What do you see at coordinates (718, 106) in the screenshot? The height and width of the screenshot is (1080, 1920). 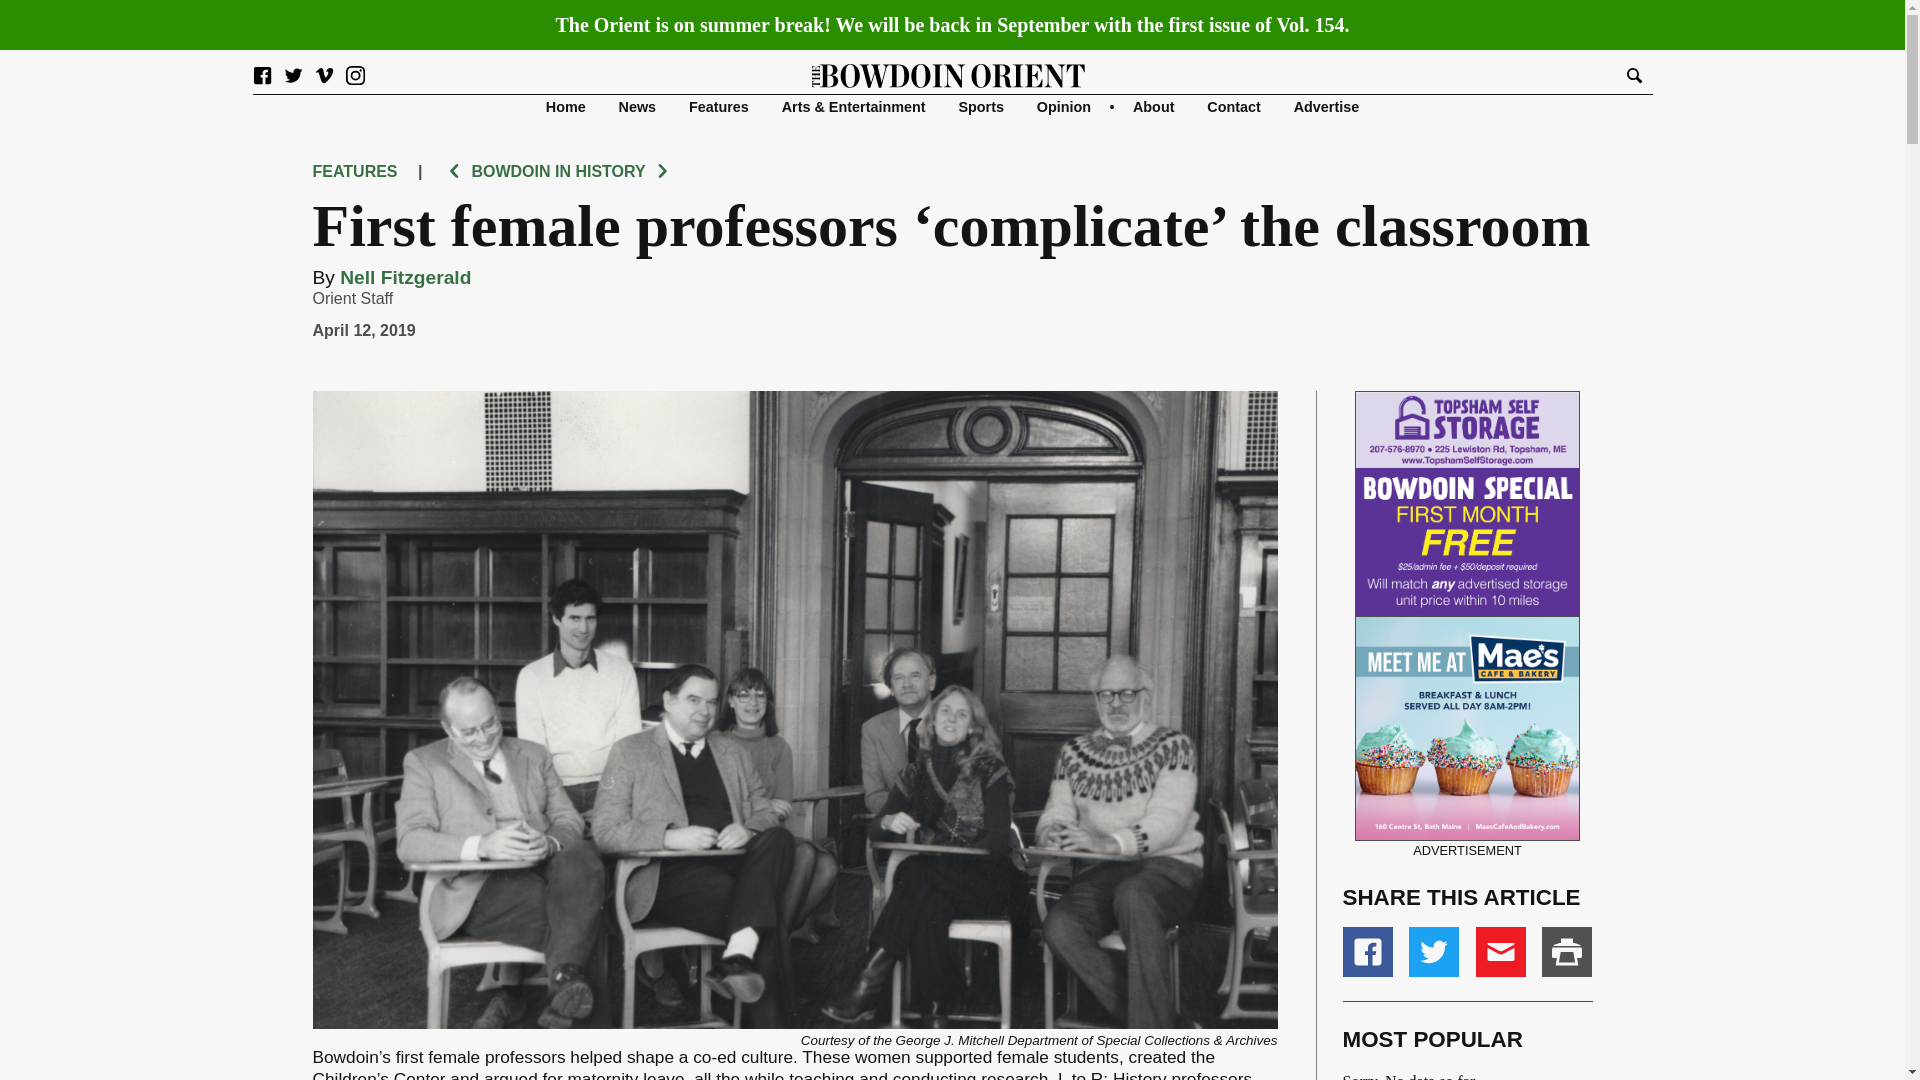 I see `Features` at bounding box center [718, 106].